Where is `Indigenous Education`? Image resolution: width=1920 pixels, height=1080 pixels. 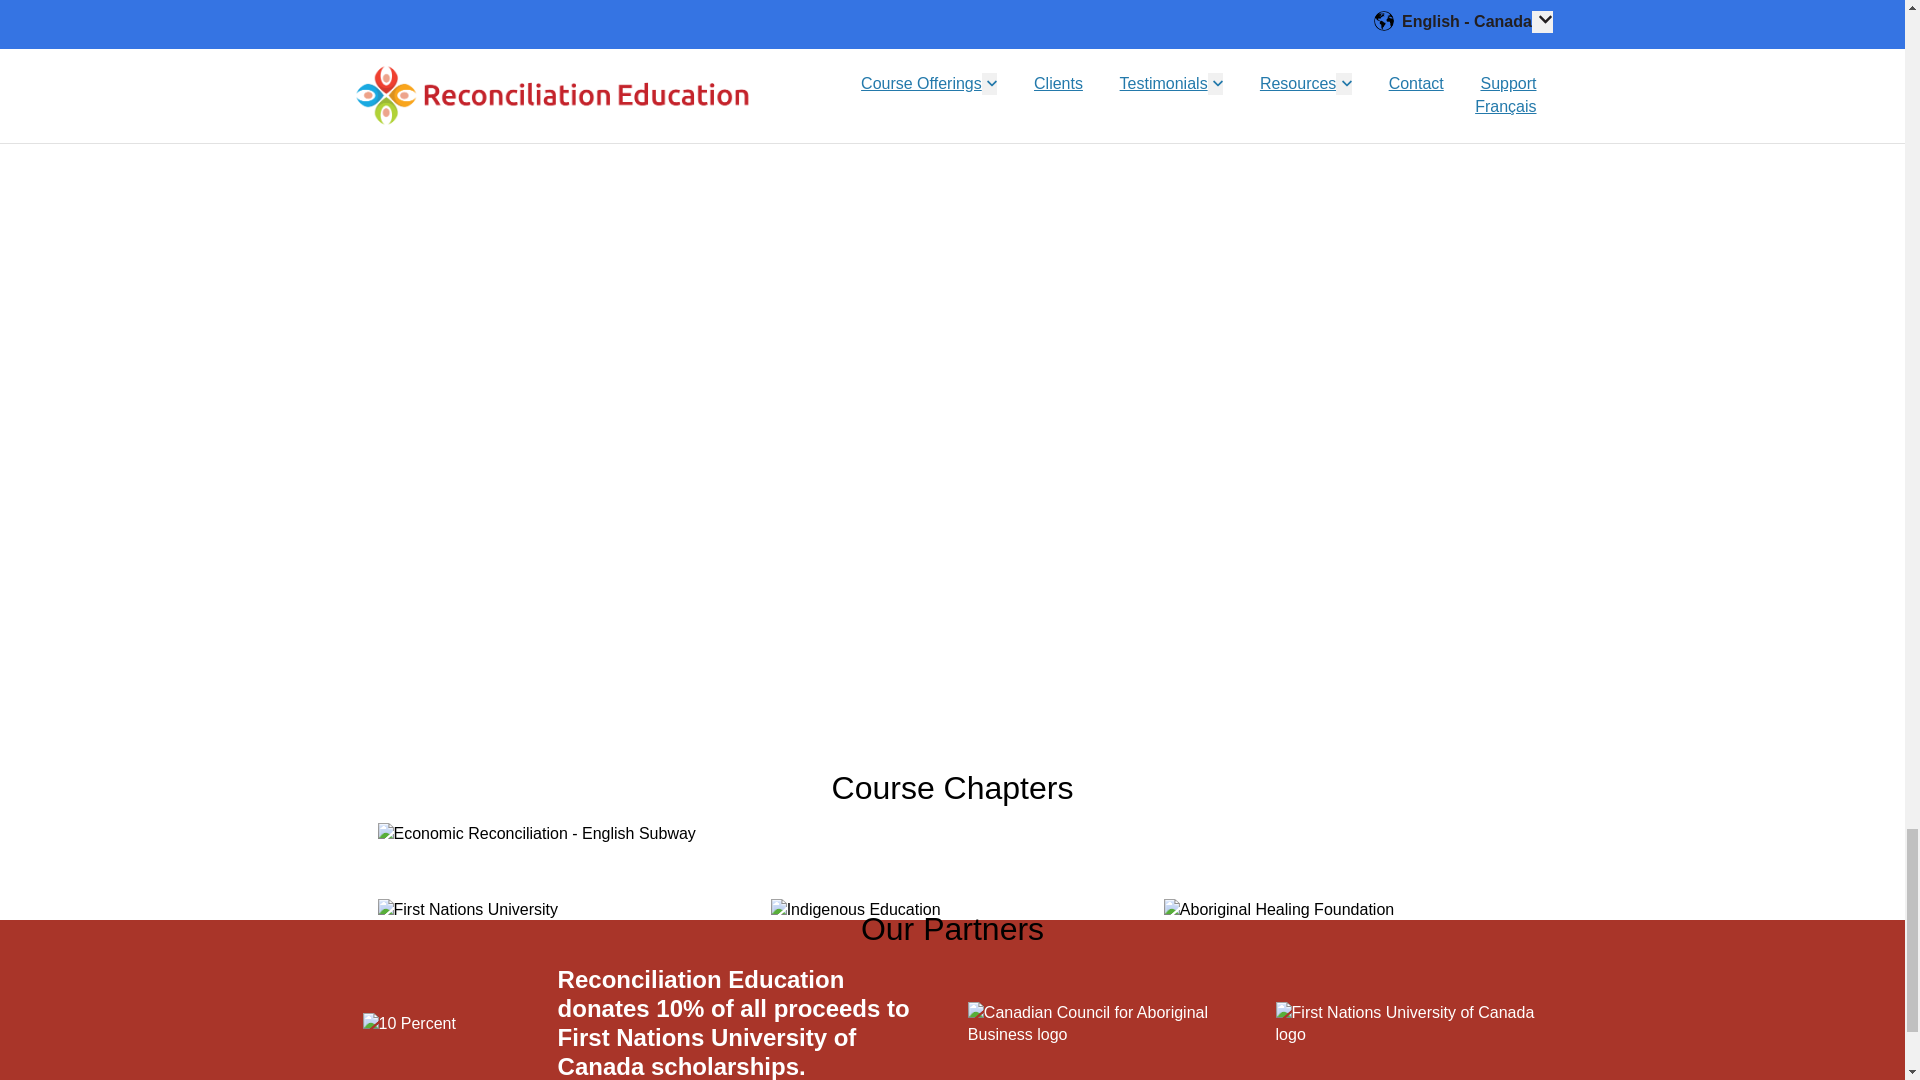
Indigenous Education is located at coordinates (856, 910).